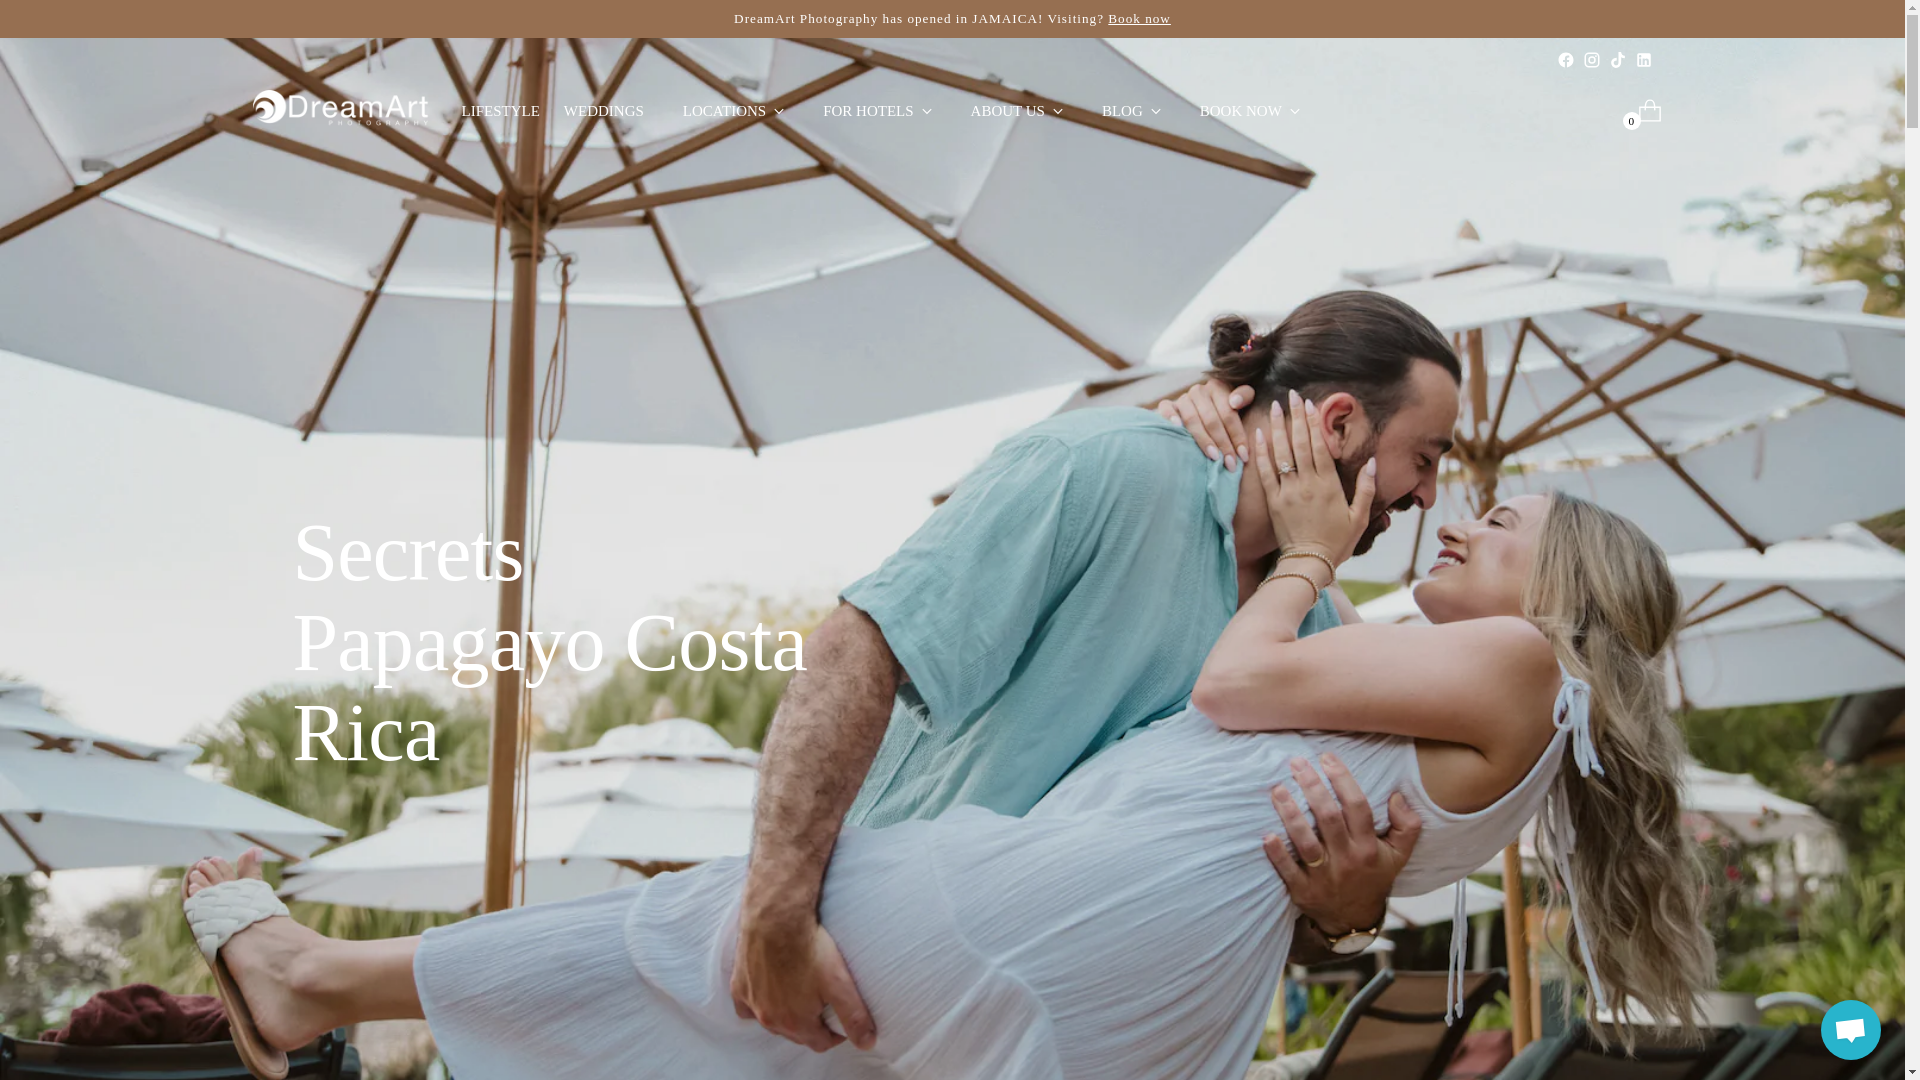 The width and height of the screenshot is (1920, 1080). I want to click on Book now, so click(1139, 18).